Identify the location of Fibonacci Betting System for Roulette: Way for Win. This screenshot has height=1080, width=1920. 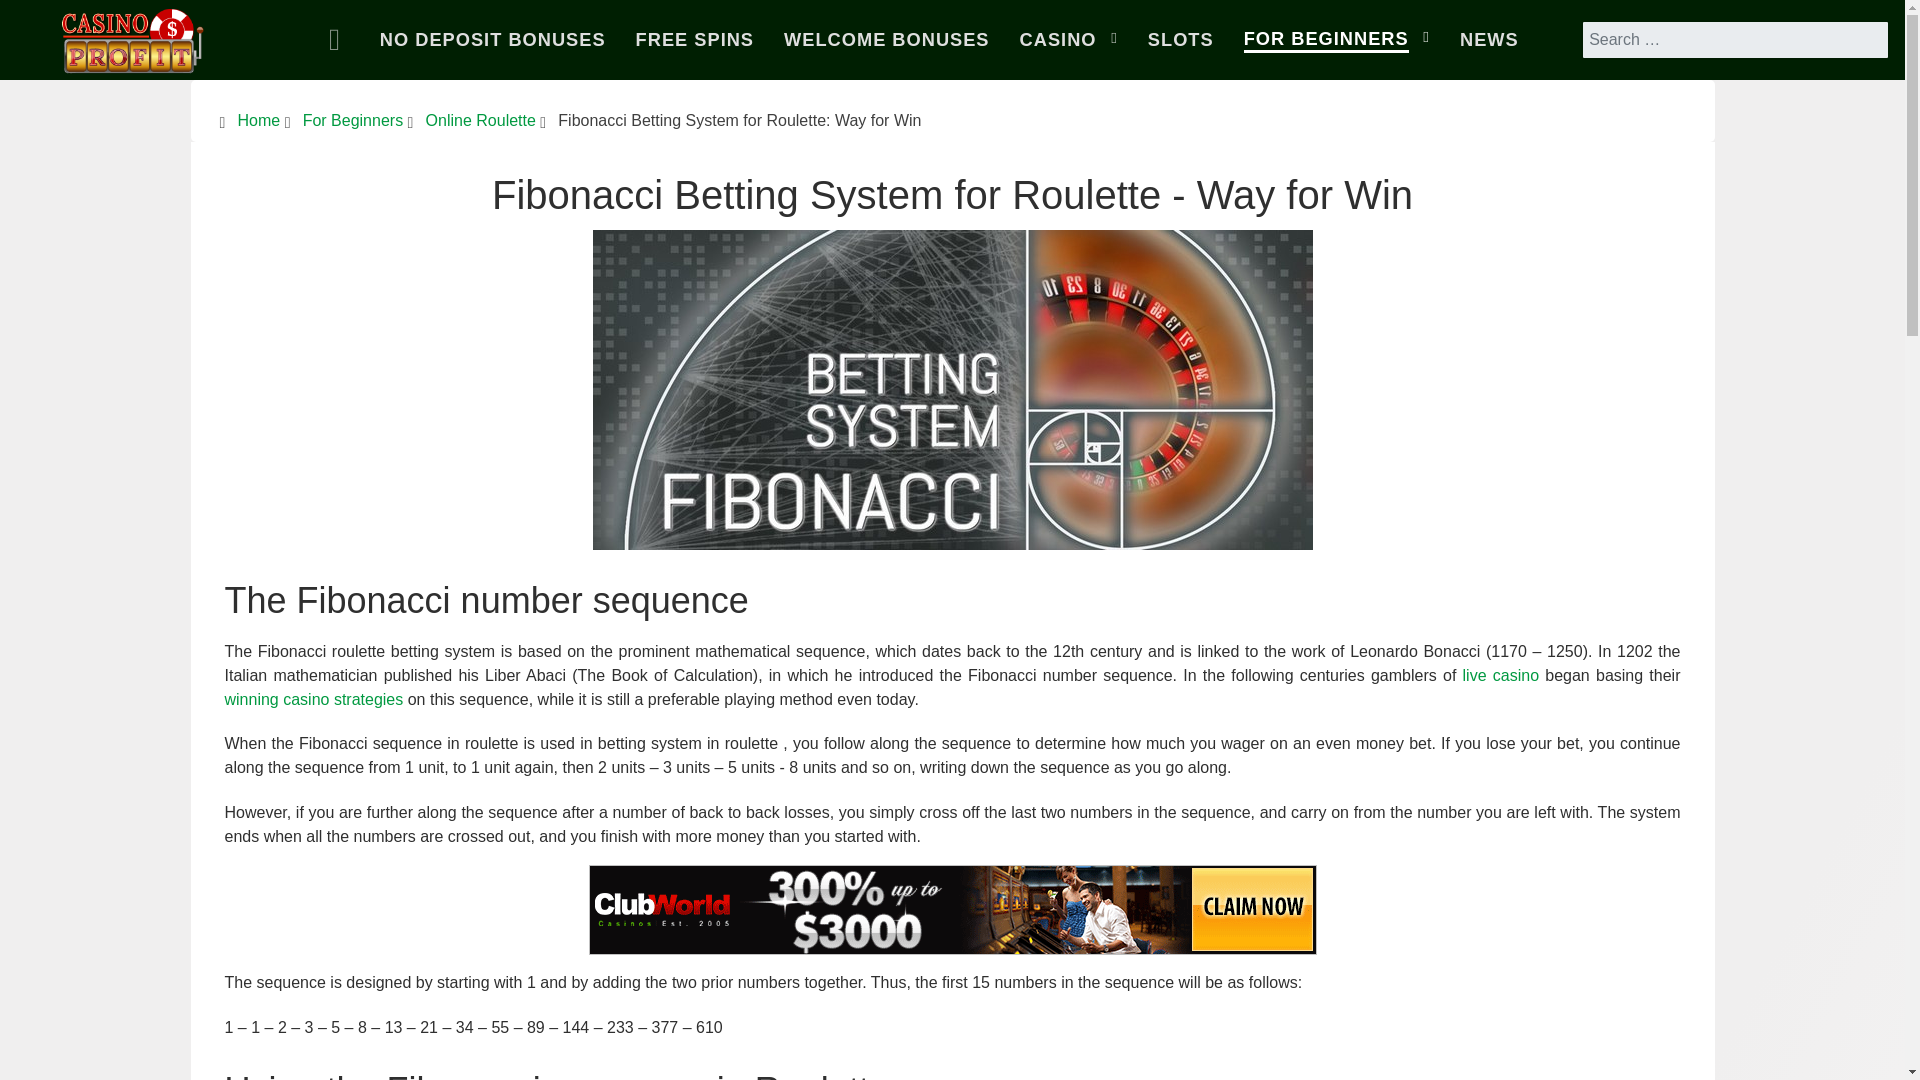
(951, 390).